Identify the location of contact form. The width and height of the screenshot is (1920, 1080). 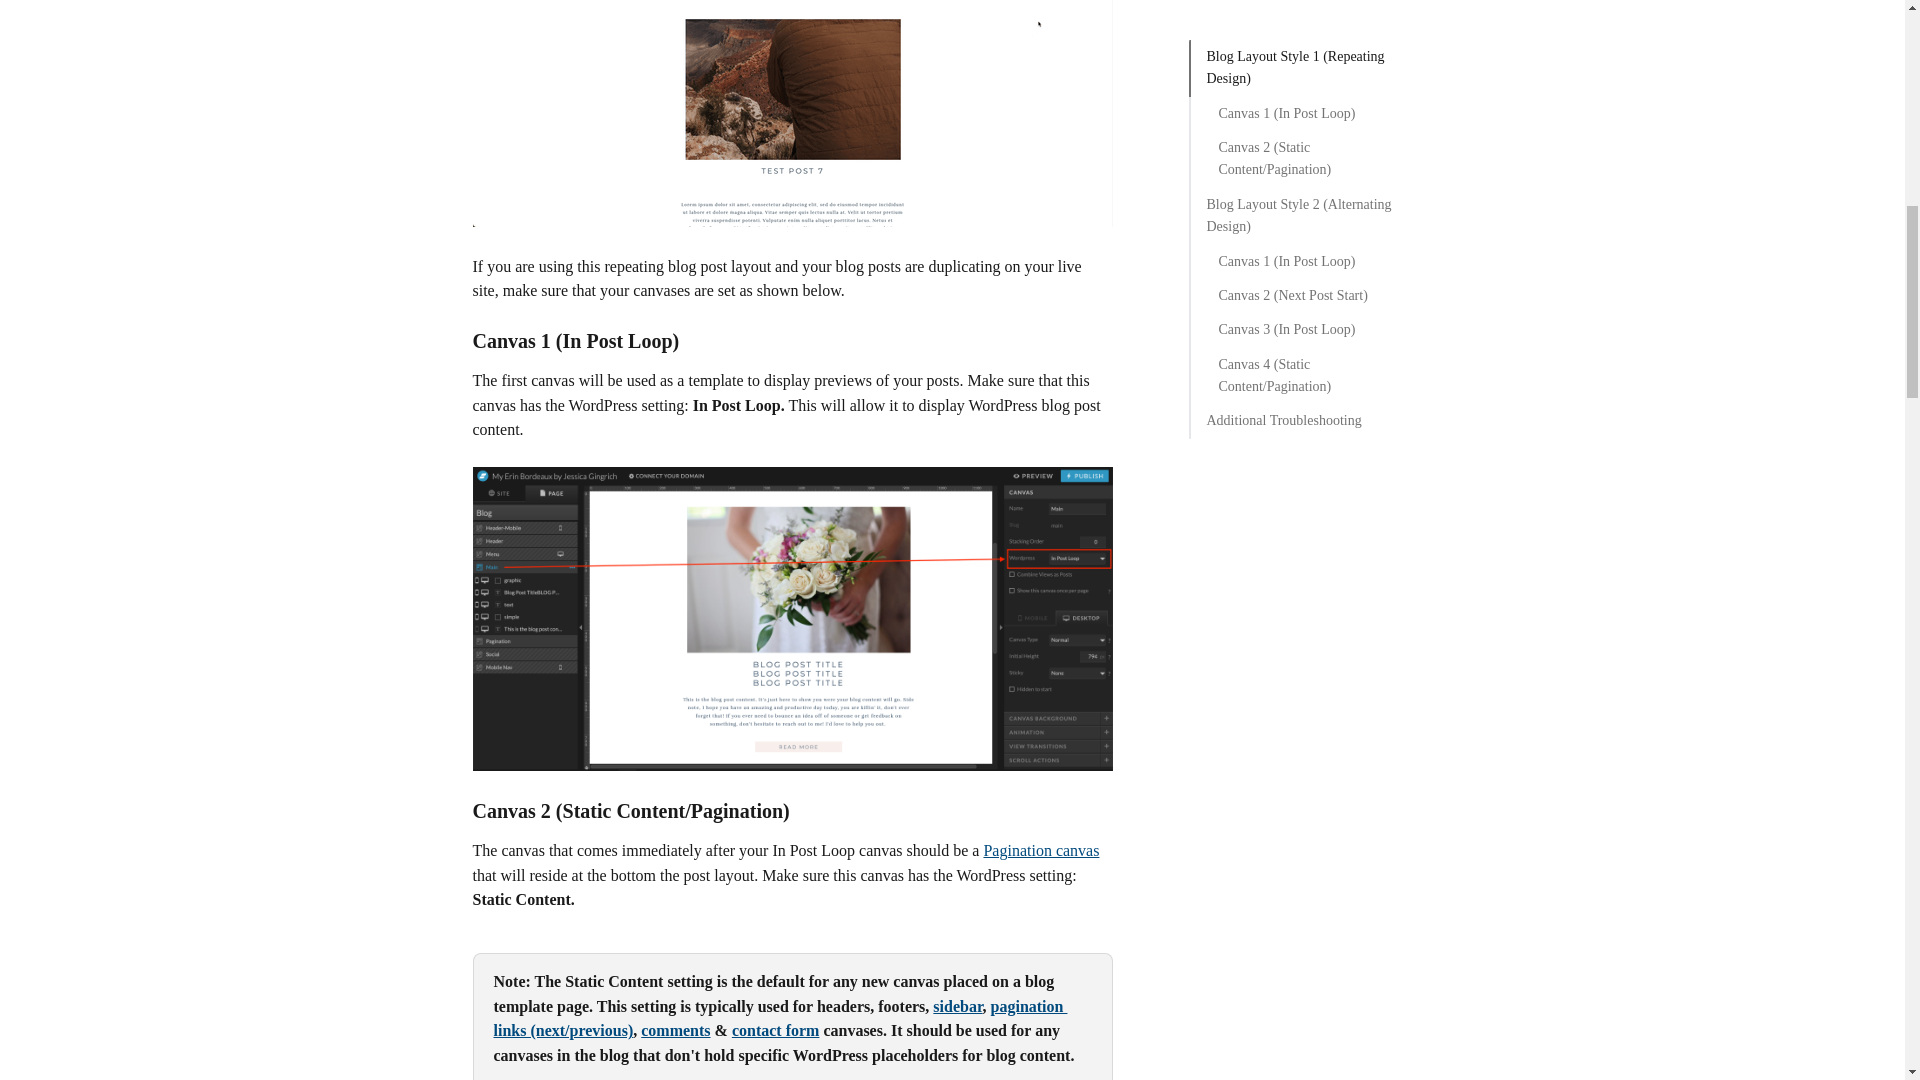
(775, 1030).